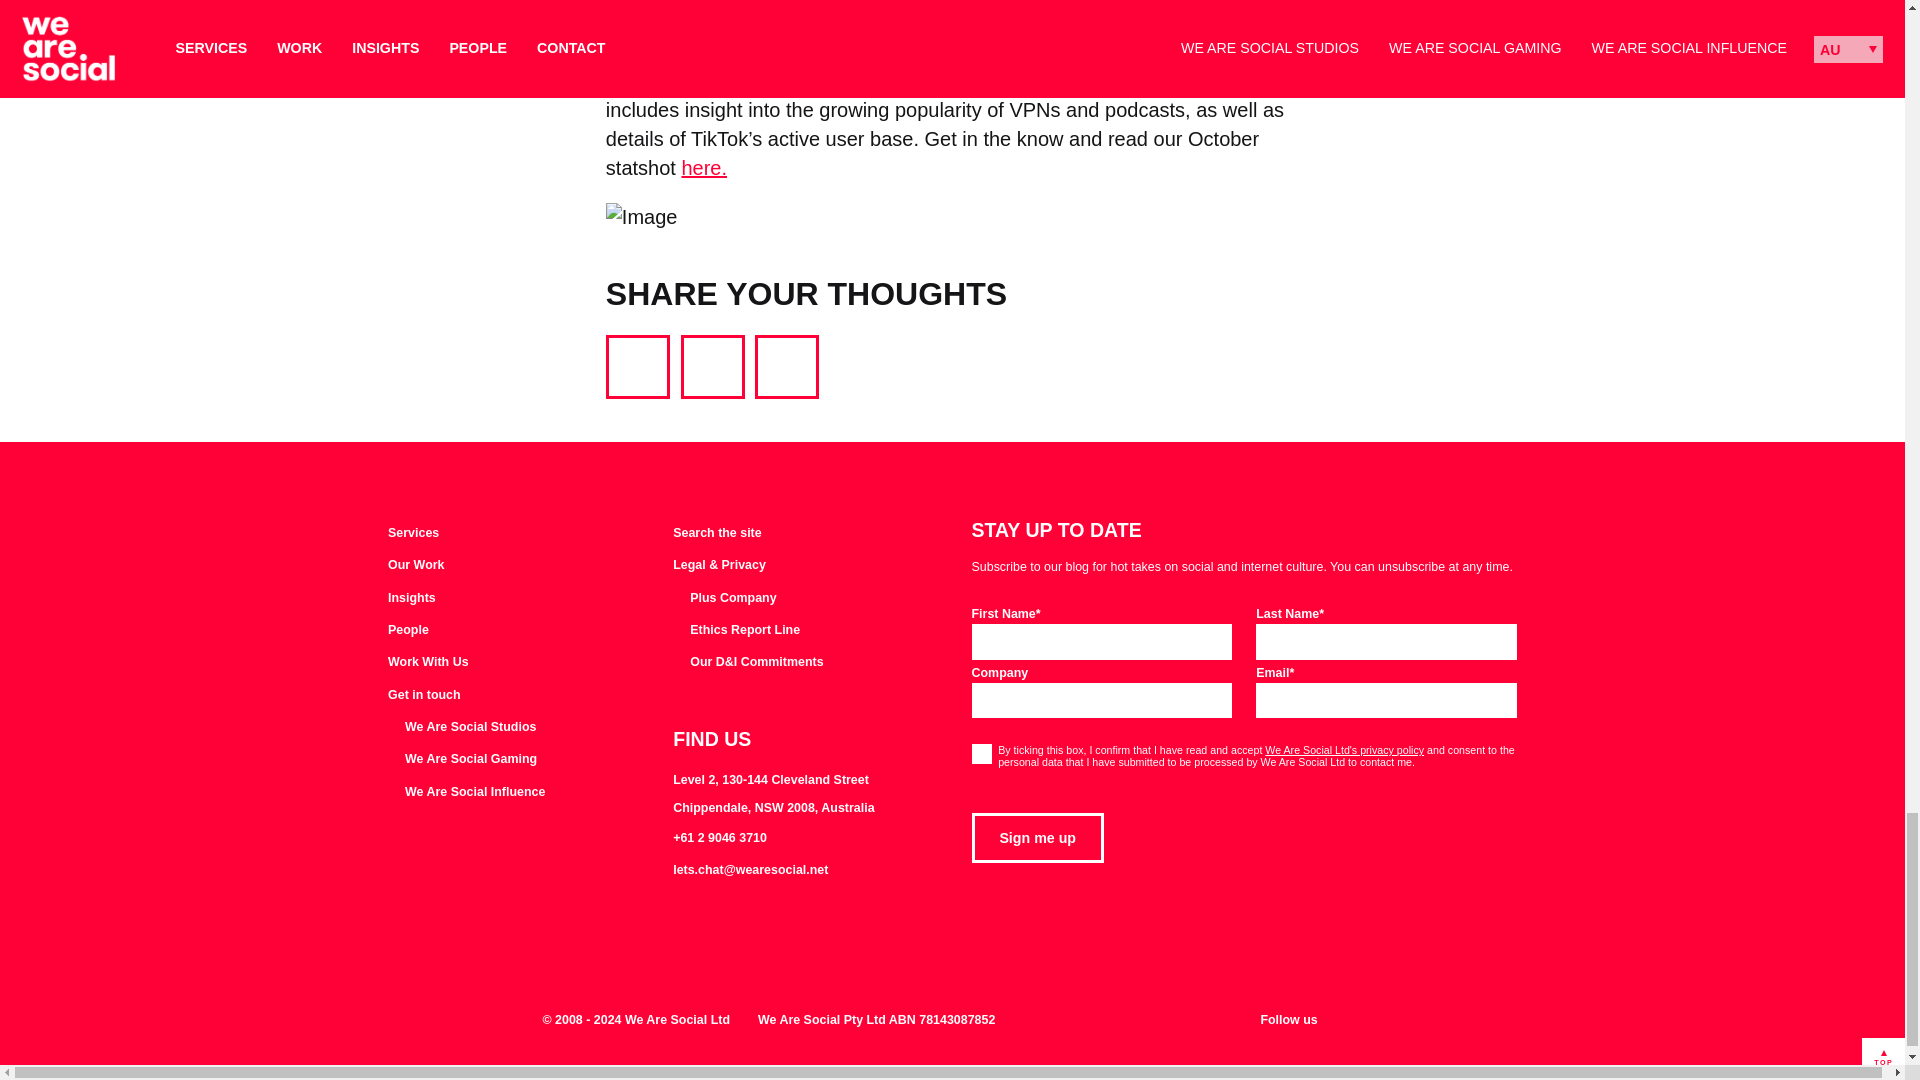  Describe the element at coordinates (724, 598) in the screenshot. I see `Plus Company` at that location.